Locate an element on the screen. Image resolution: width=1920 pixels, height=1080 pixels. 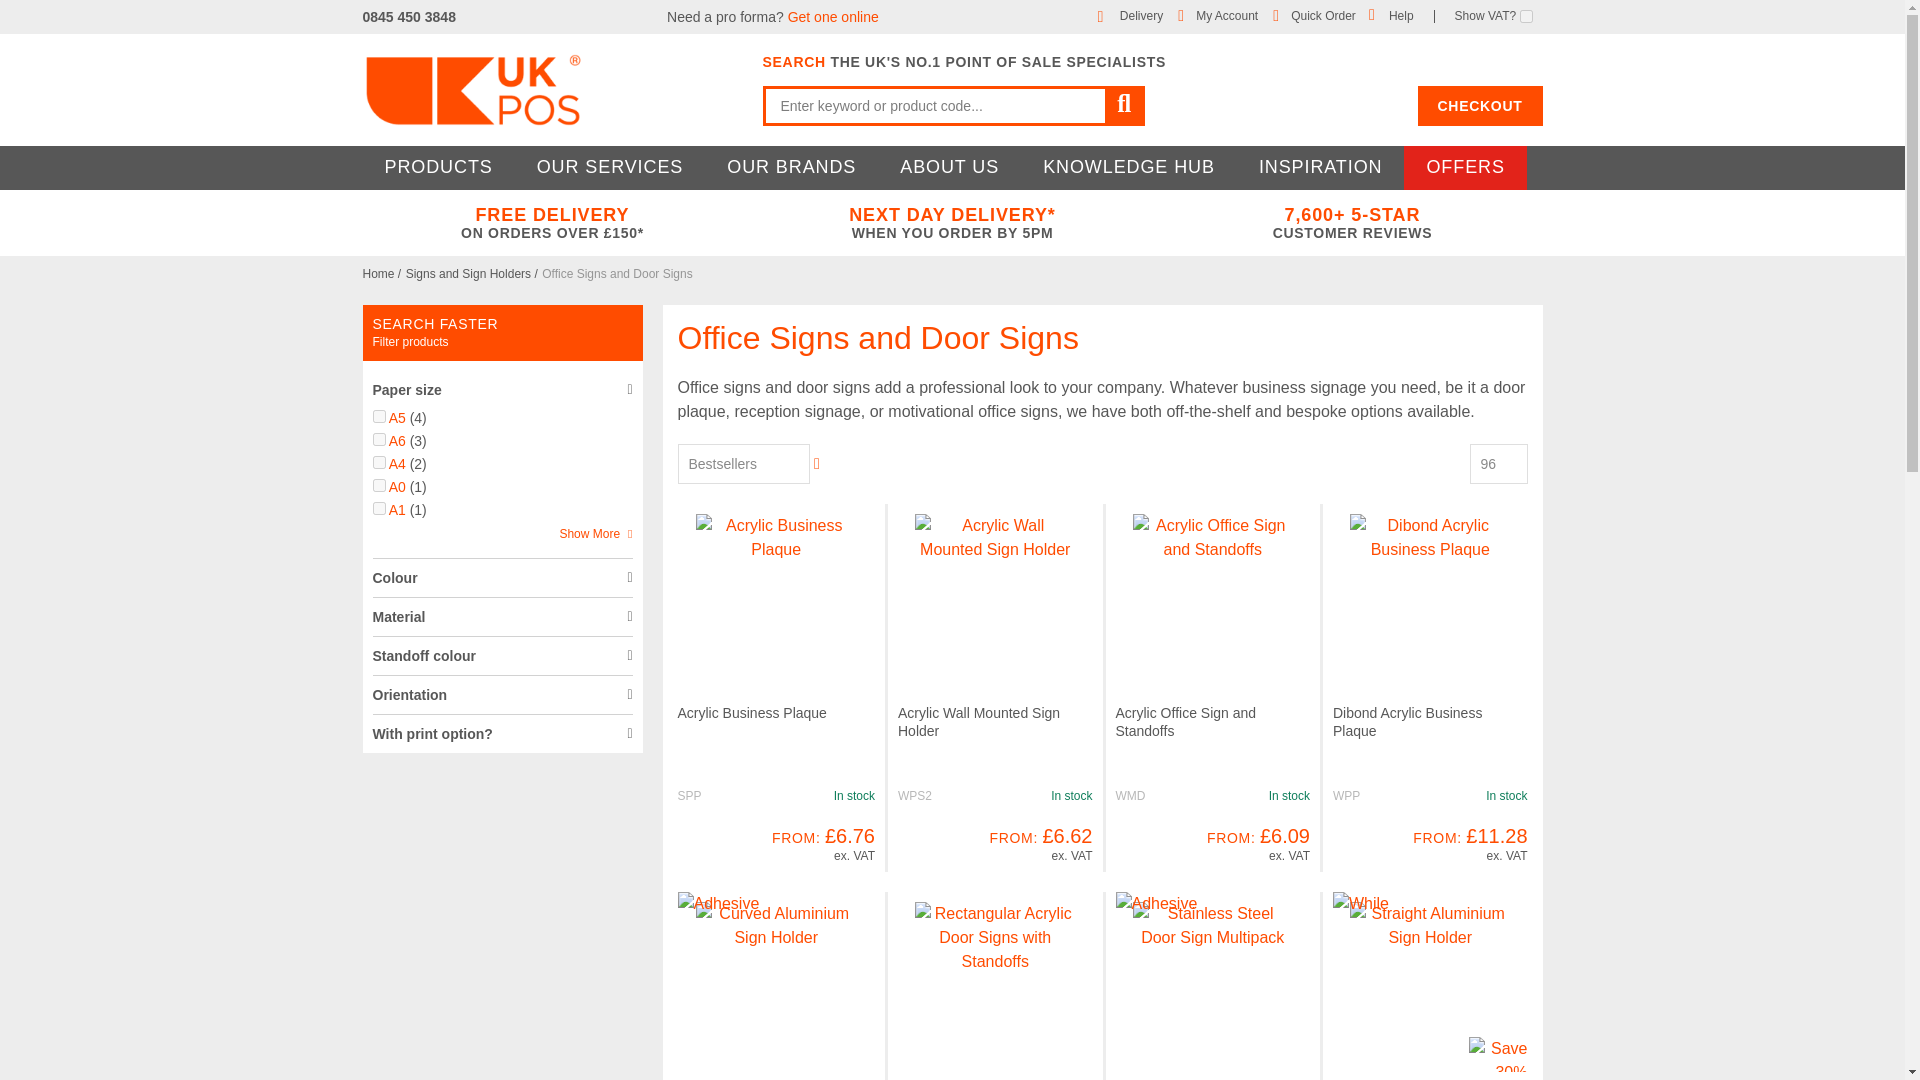
on is located at coordinates (378, 486).